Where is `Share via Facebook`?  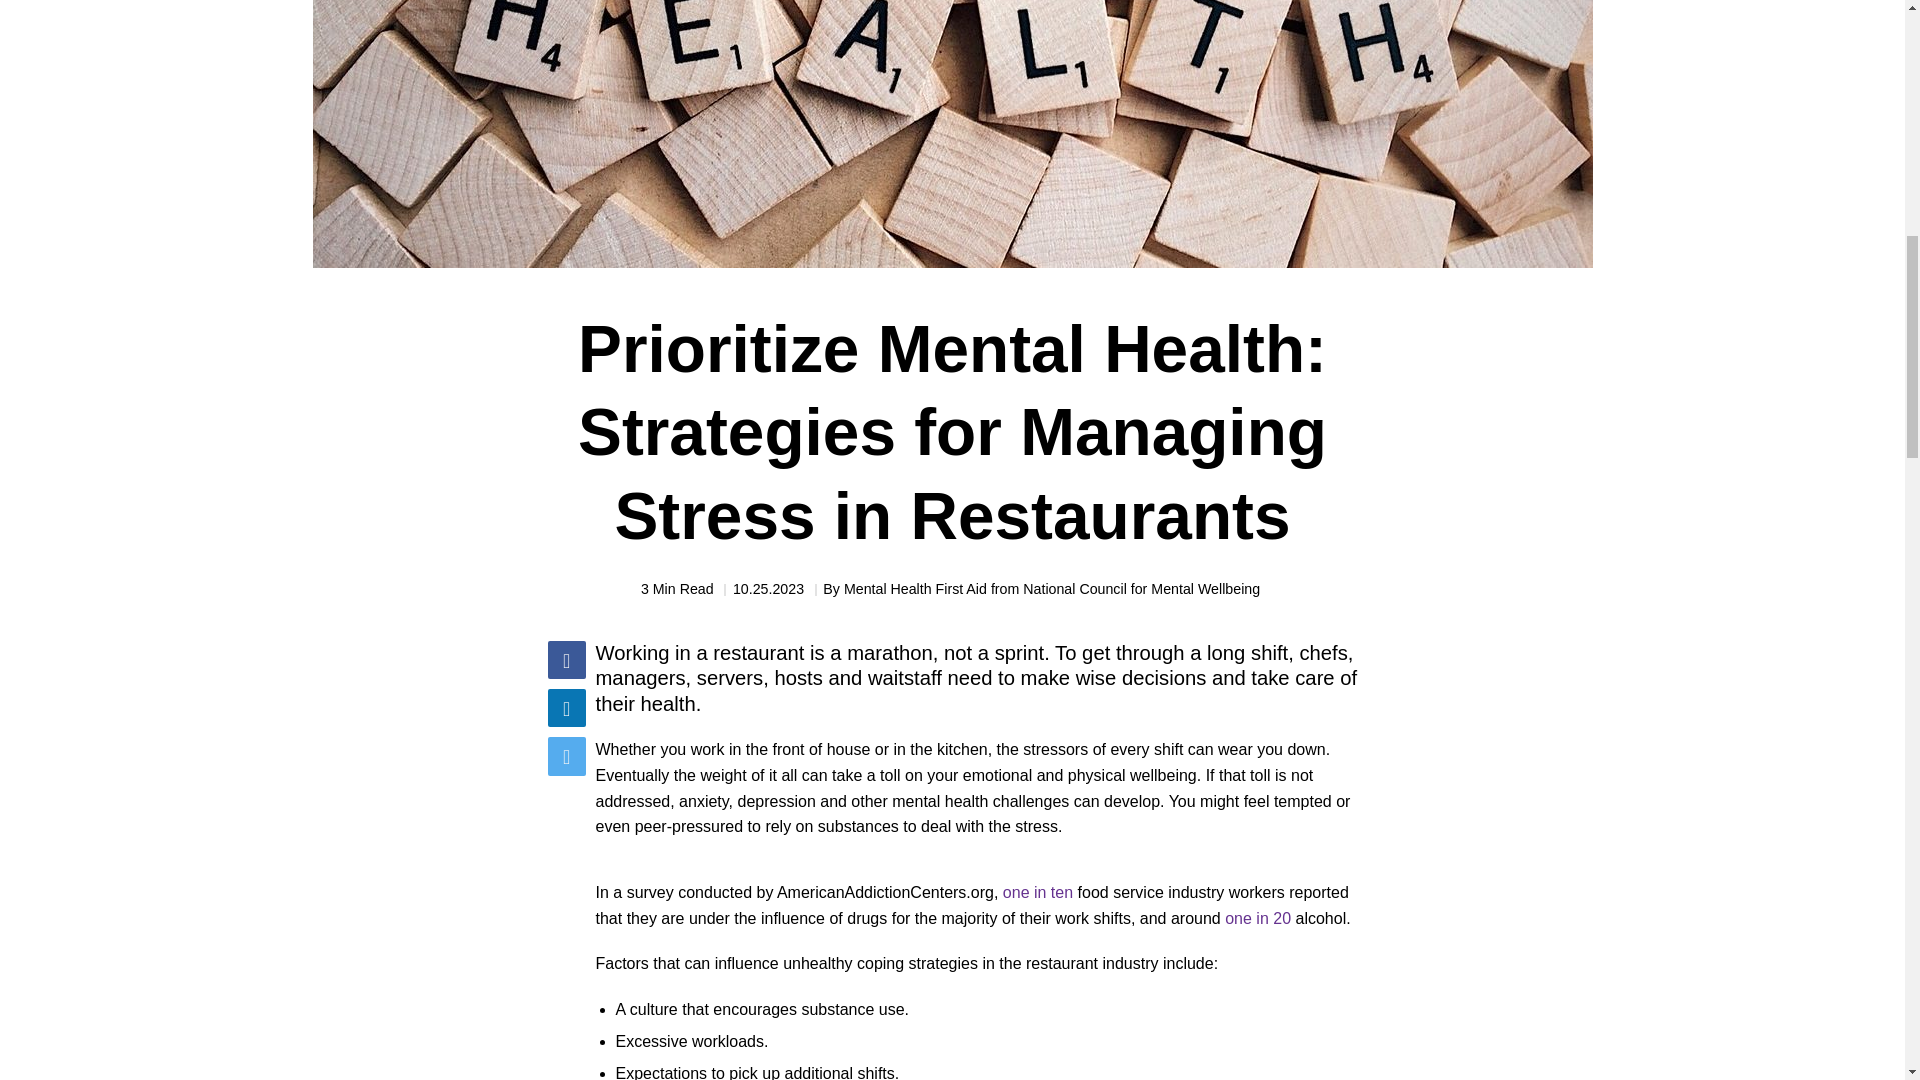 Share via Facebook is located at coordinates (566, 660).